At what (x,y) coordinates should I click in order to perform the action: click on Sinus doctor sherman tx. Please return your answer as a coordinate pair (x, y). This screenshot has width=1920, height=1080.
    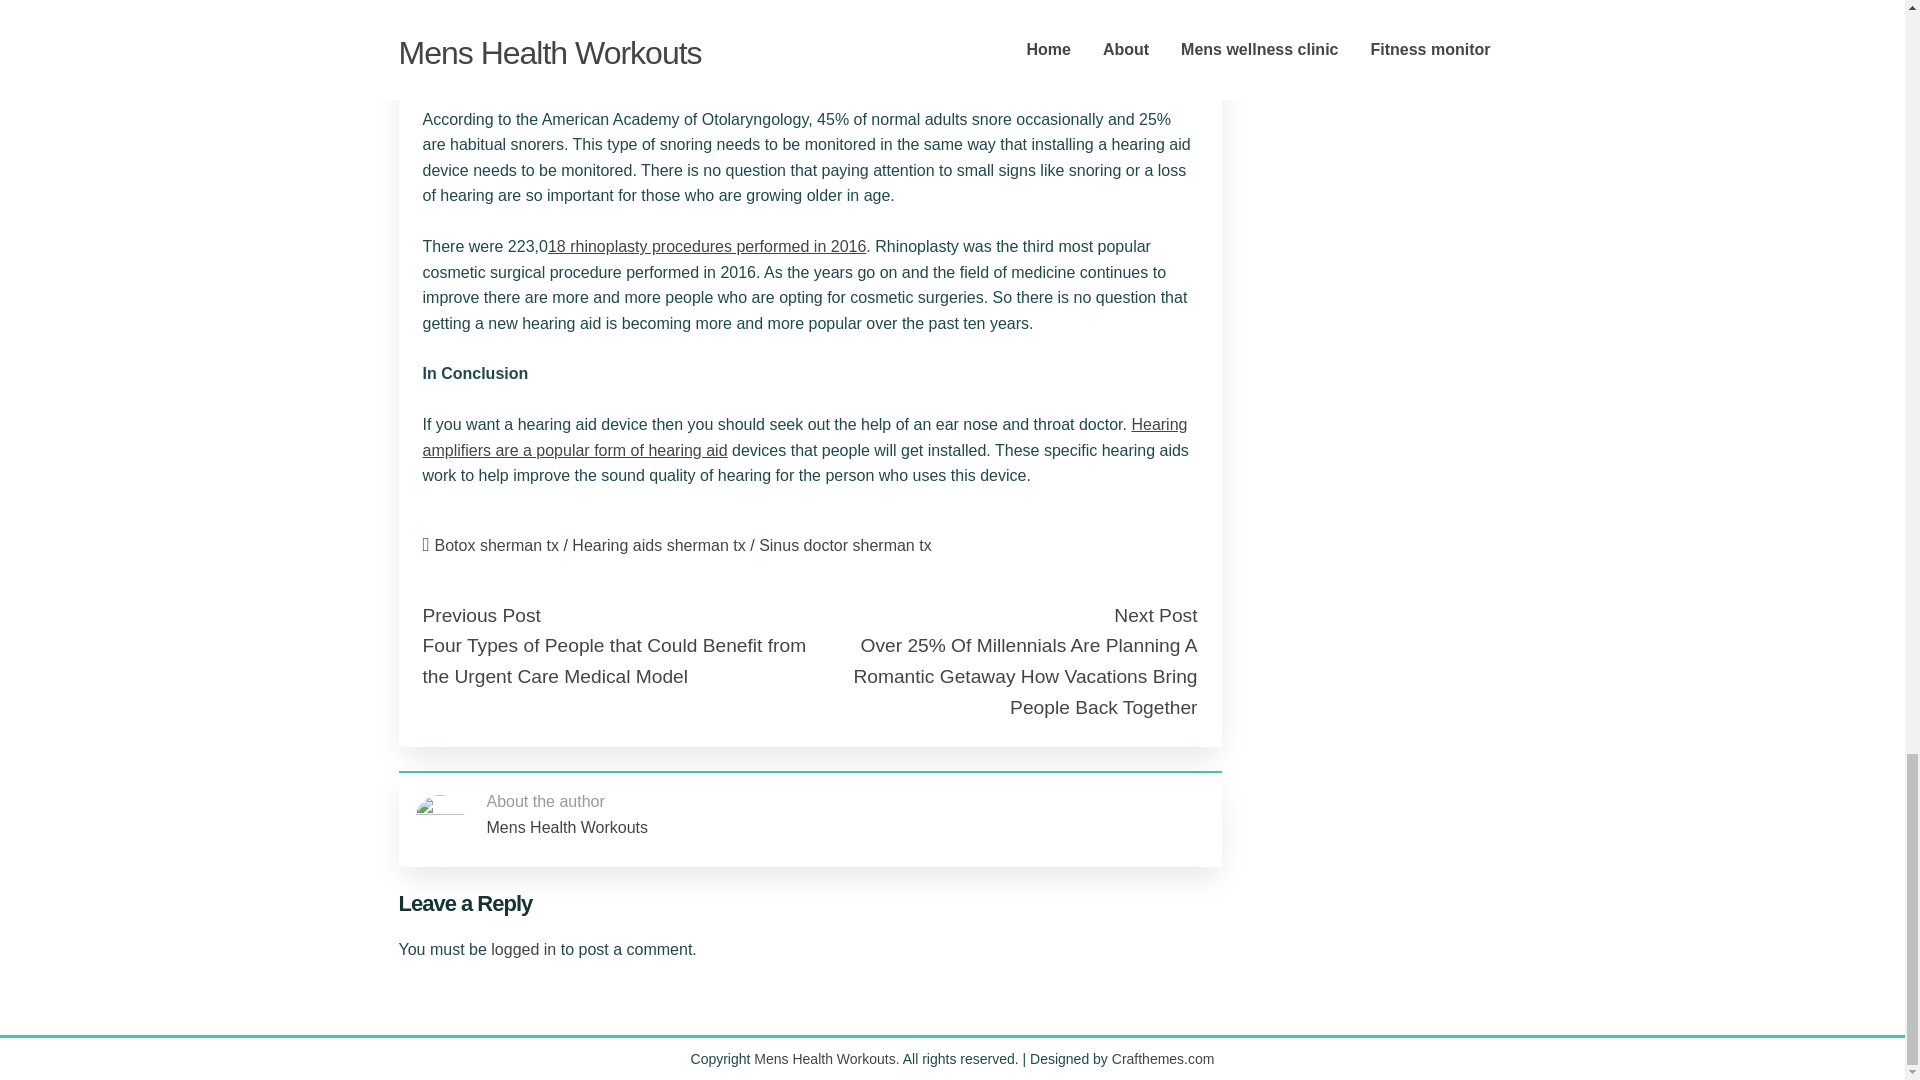
    Looking at the image, I should click on (844, 545).